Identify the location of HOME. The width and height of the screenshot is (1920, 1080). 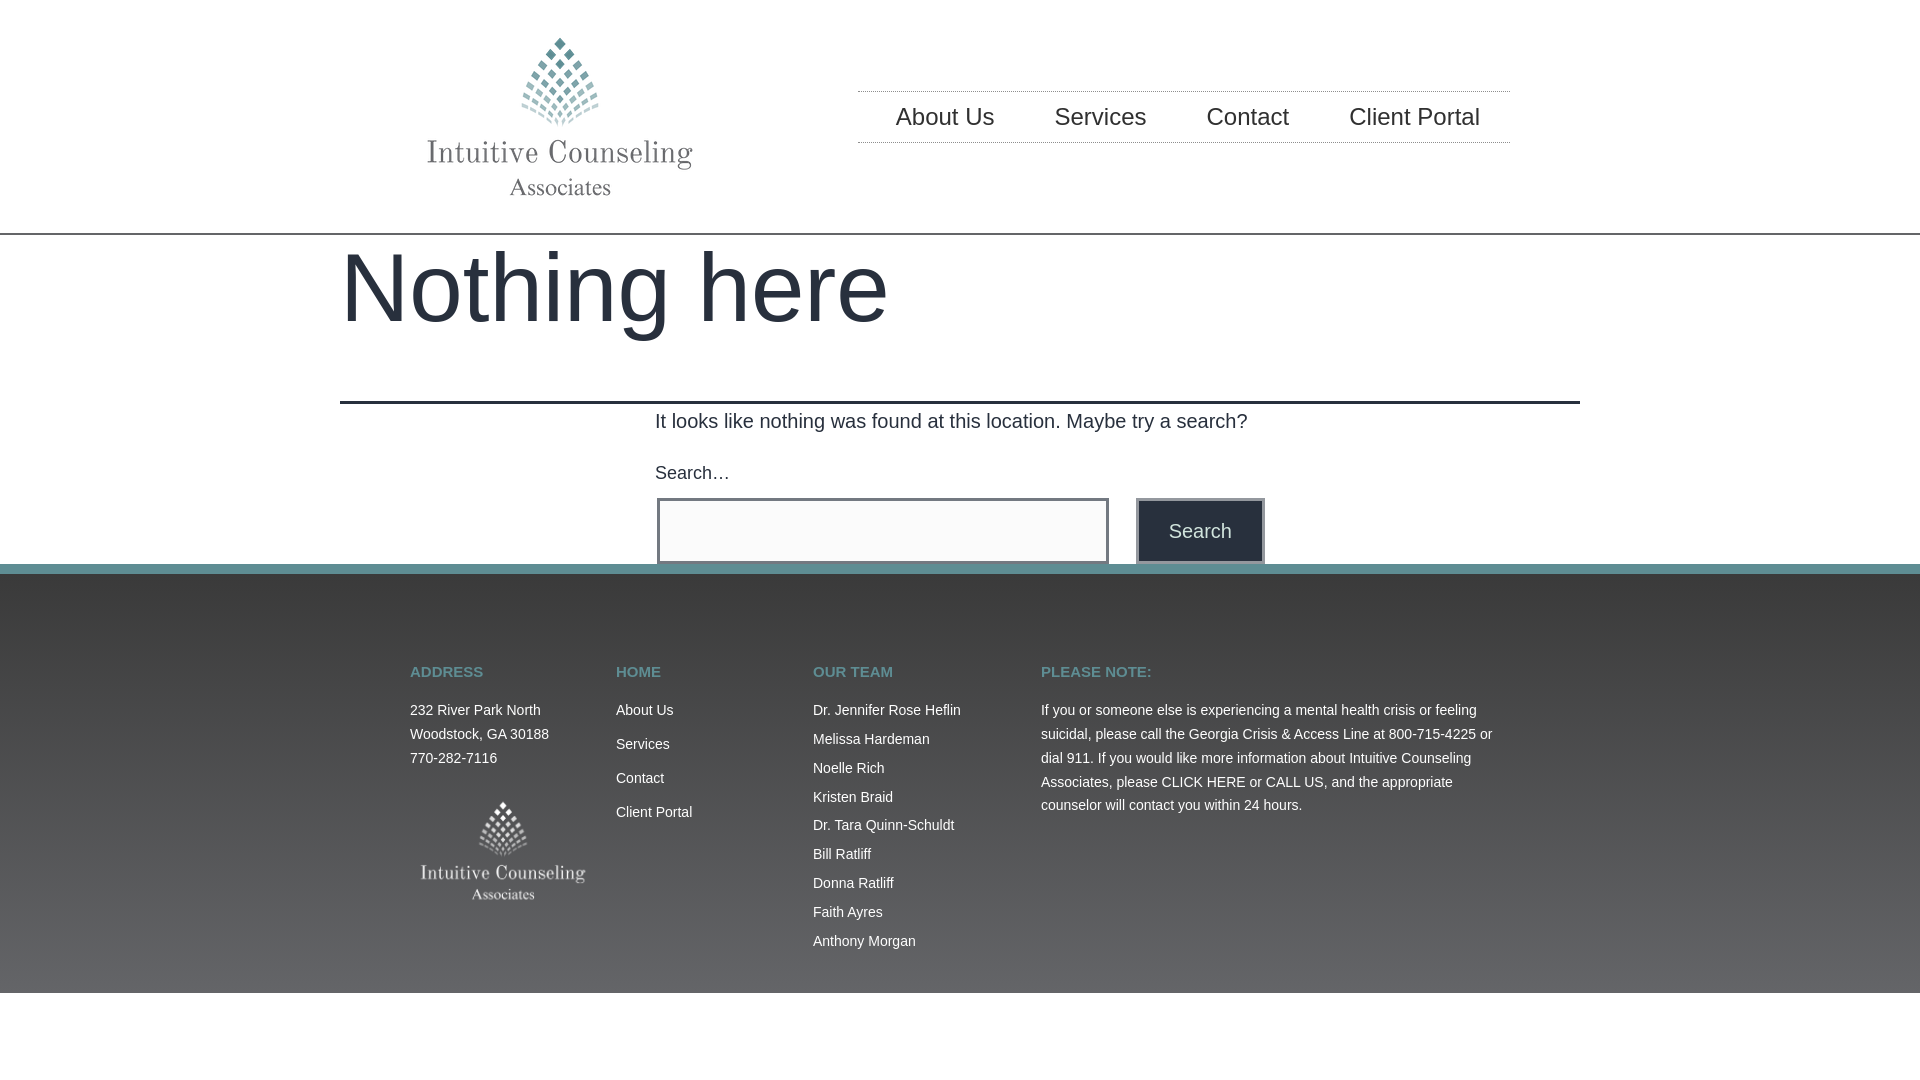
(638, 672).